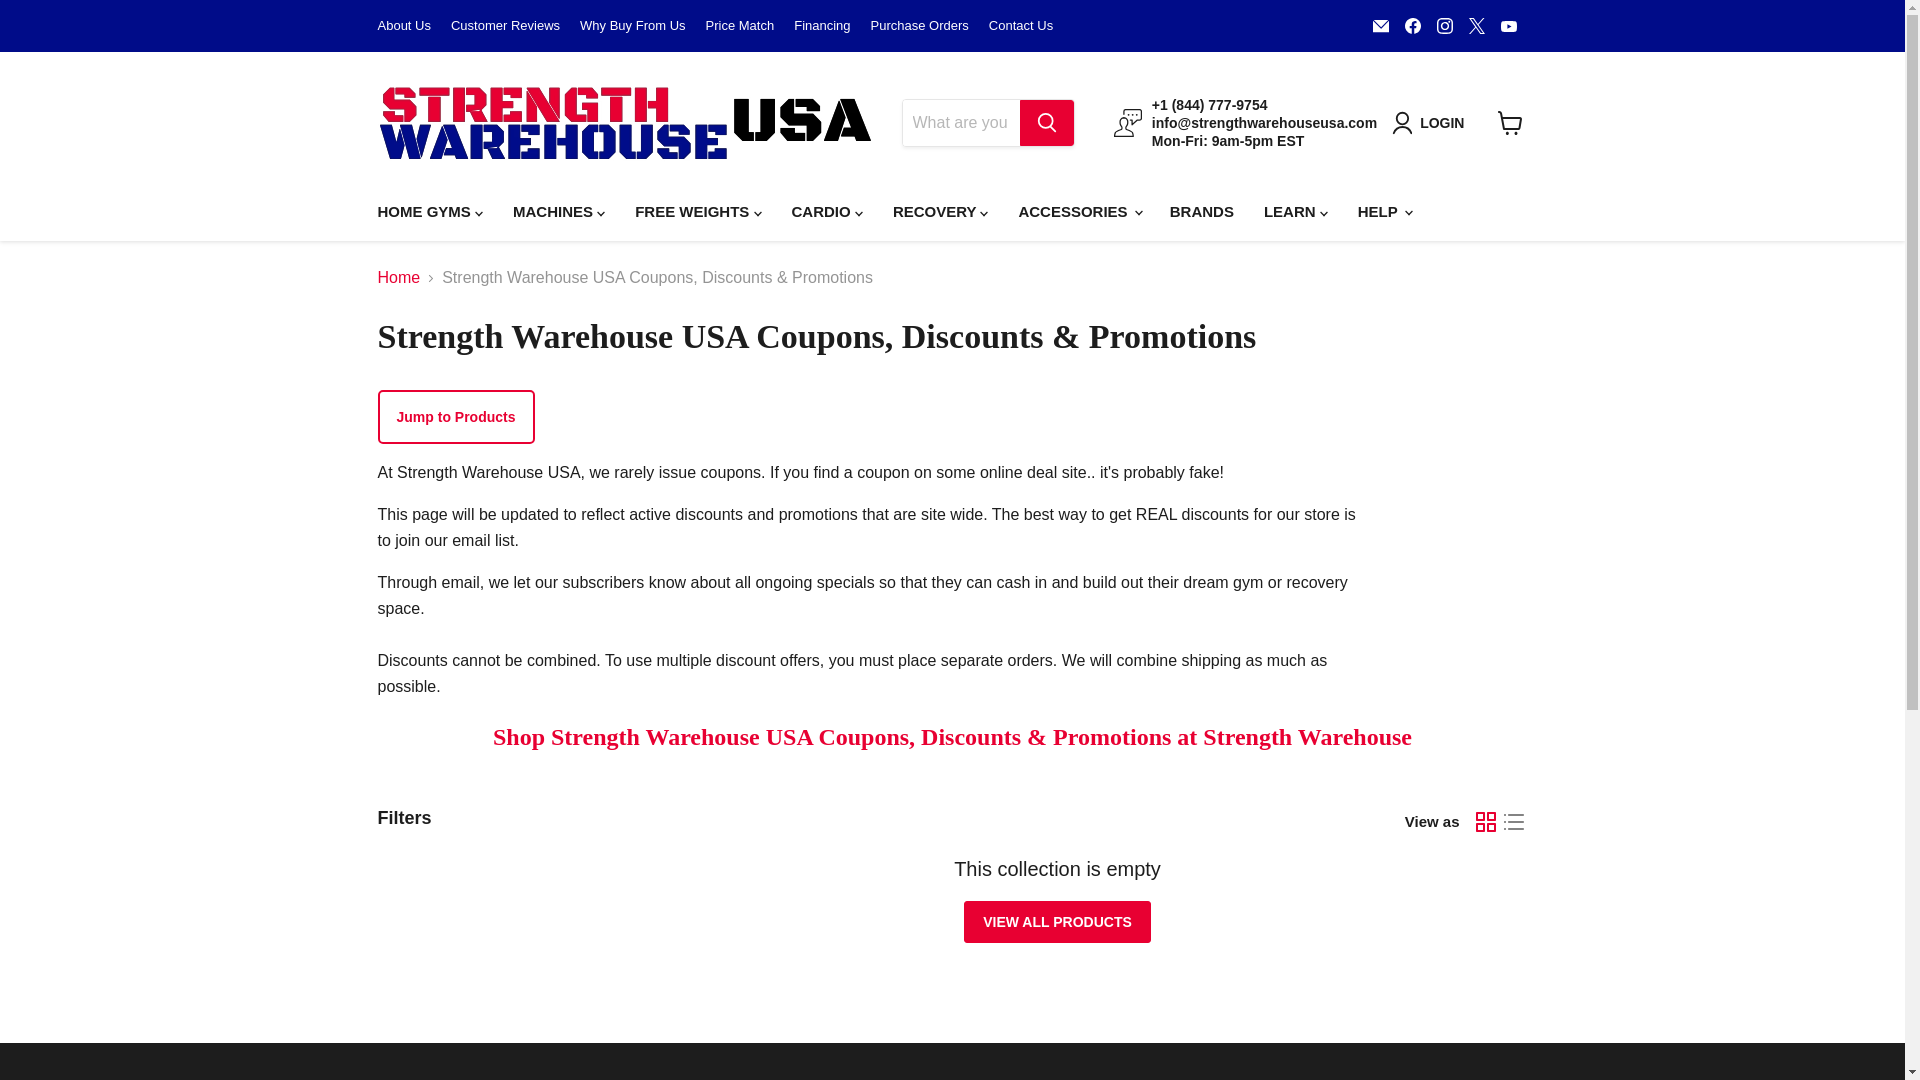 The image size is (1920, 1080). I want to click on Price Match, so click(740, 26).